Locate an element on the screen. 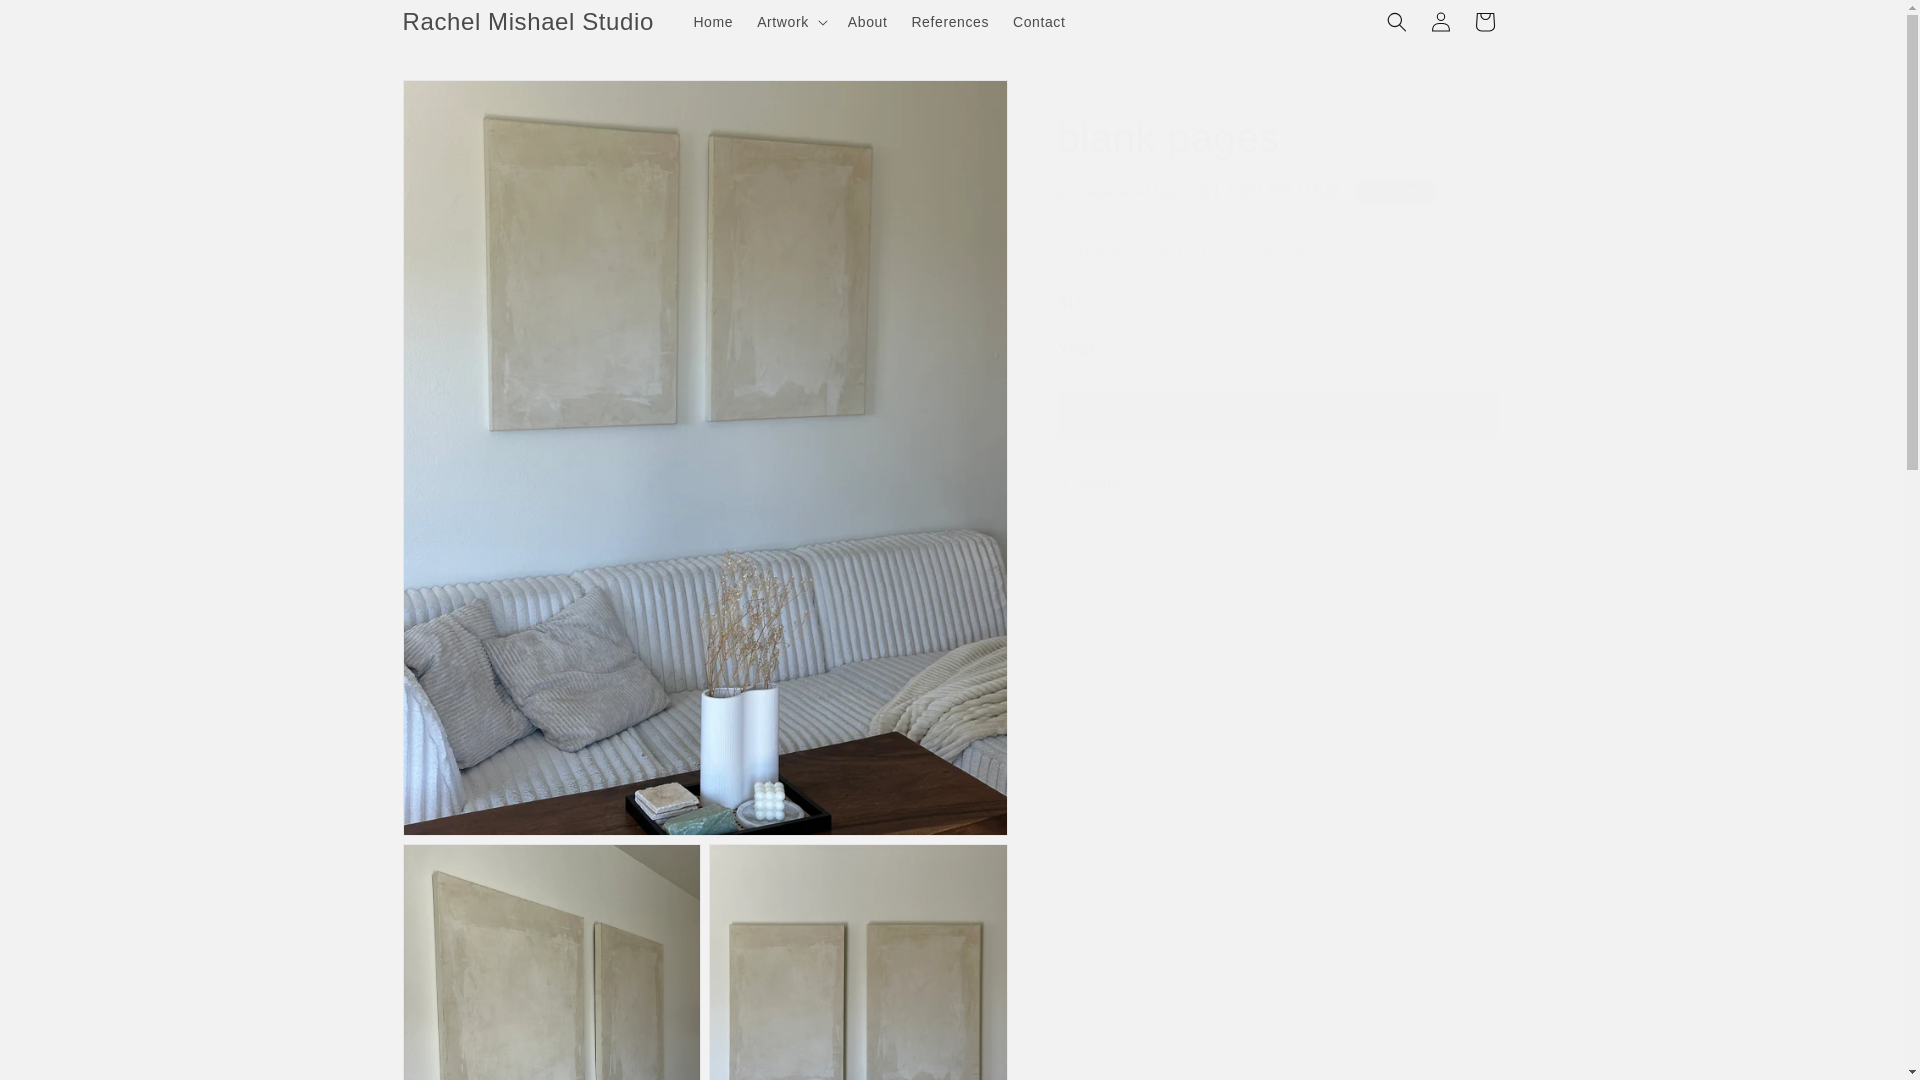  Skip to product information is located at coordinates (462, 102).